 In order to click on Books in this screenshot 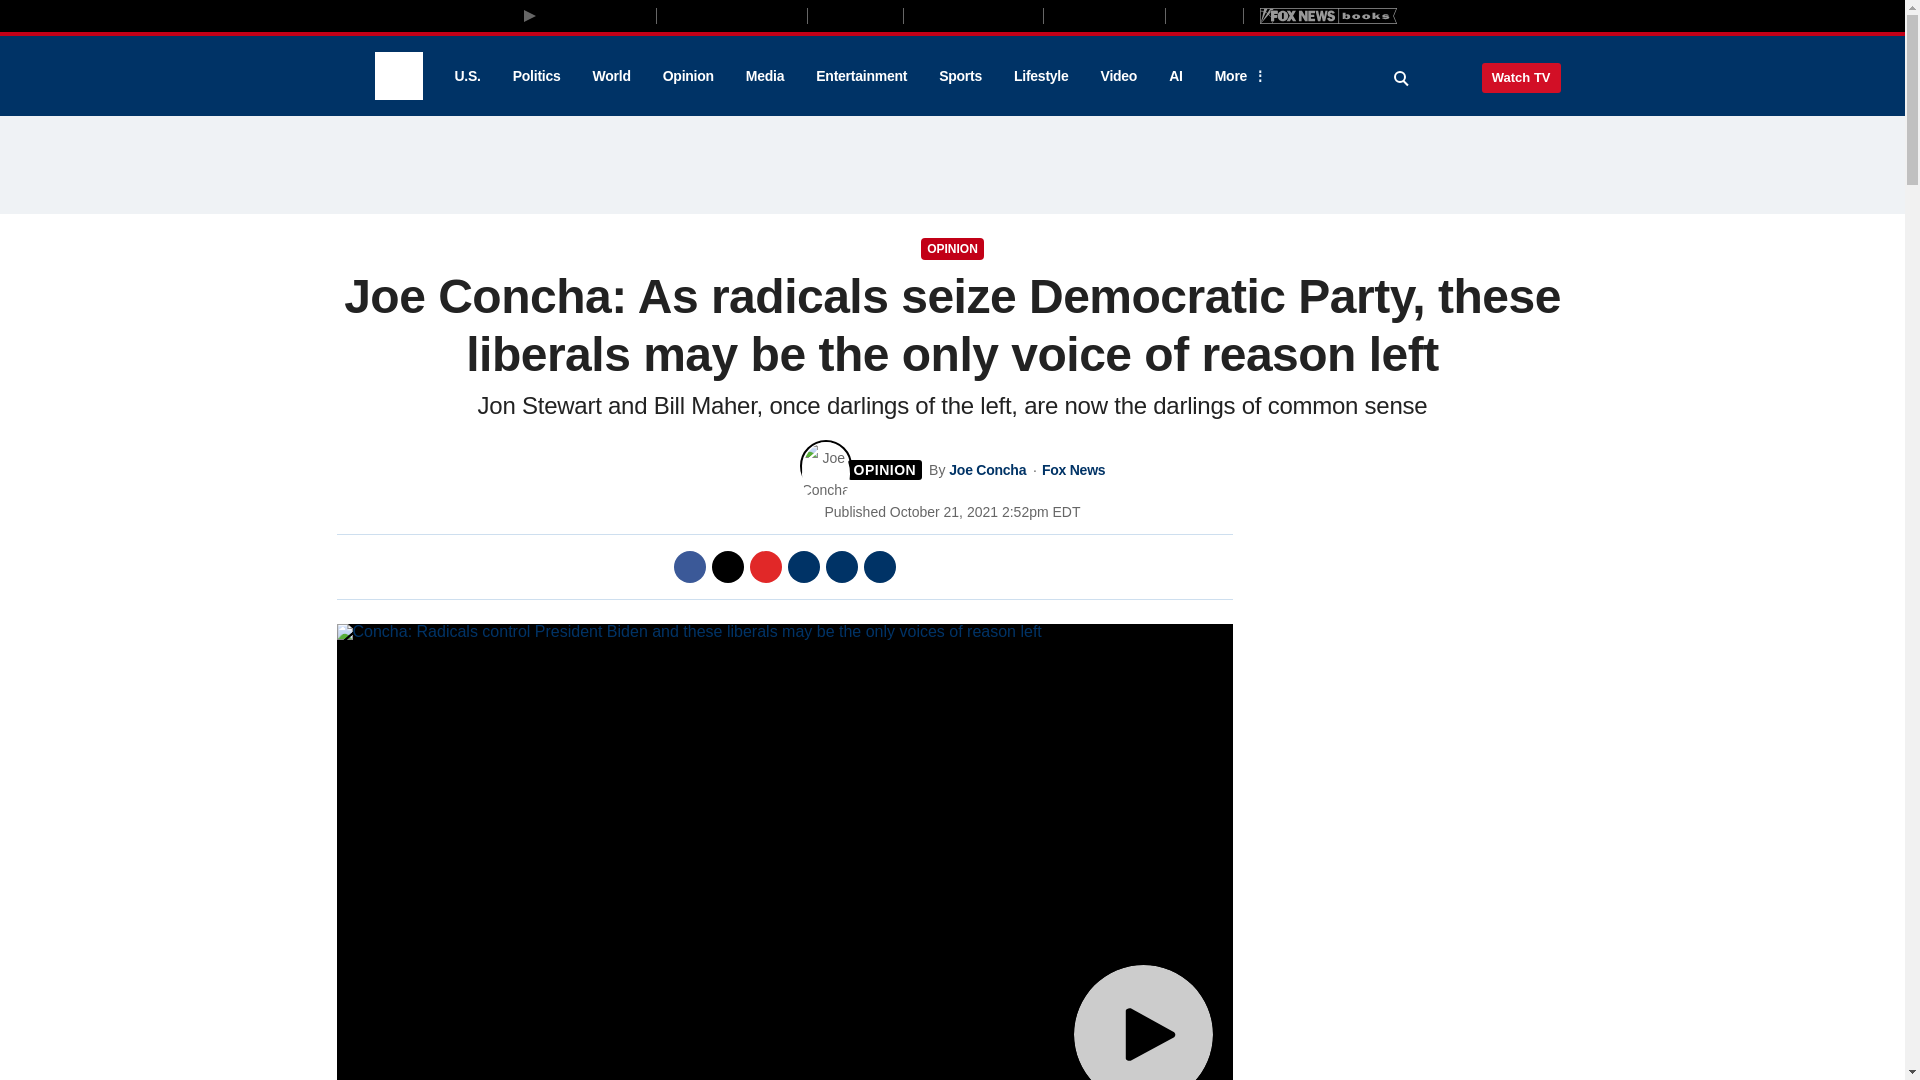, I will do `click(1328, 15)`.